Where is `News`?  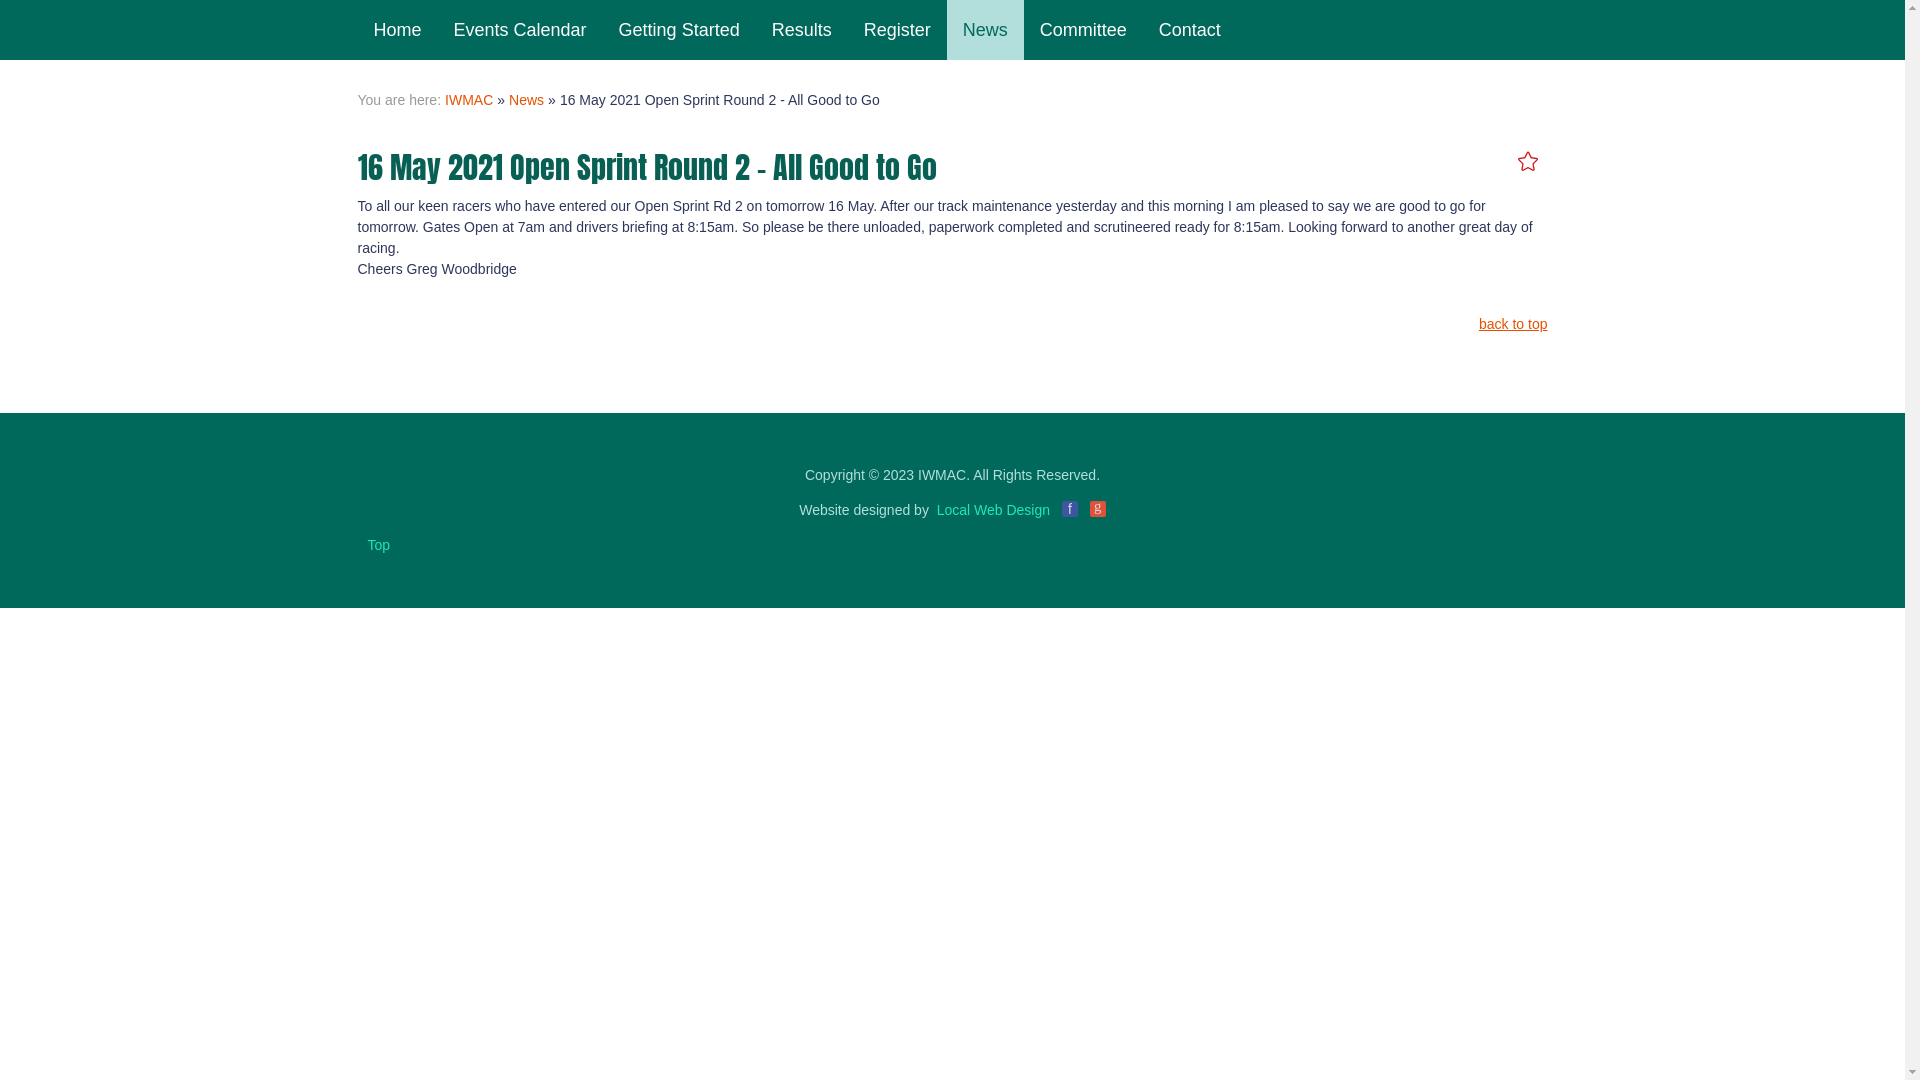 News is located at coordinates (986, 30).